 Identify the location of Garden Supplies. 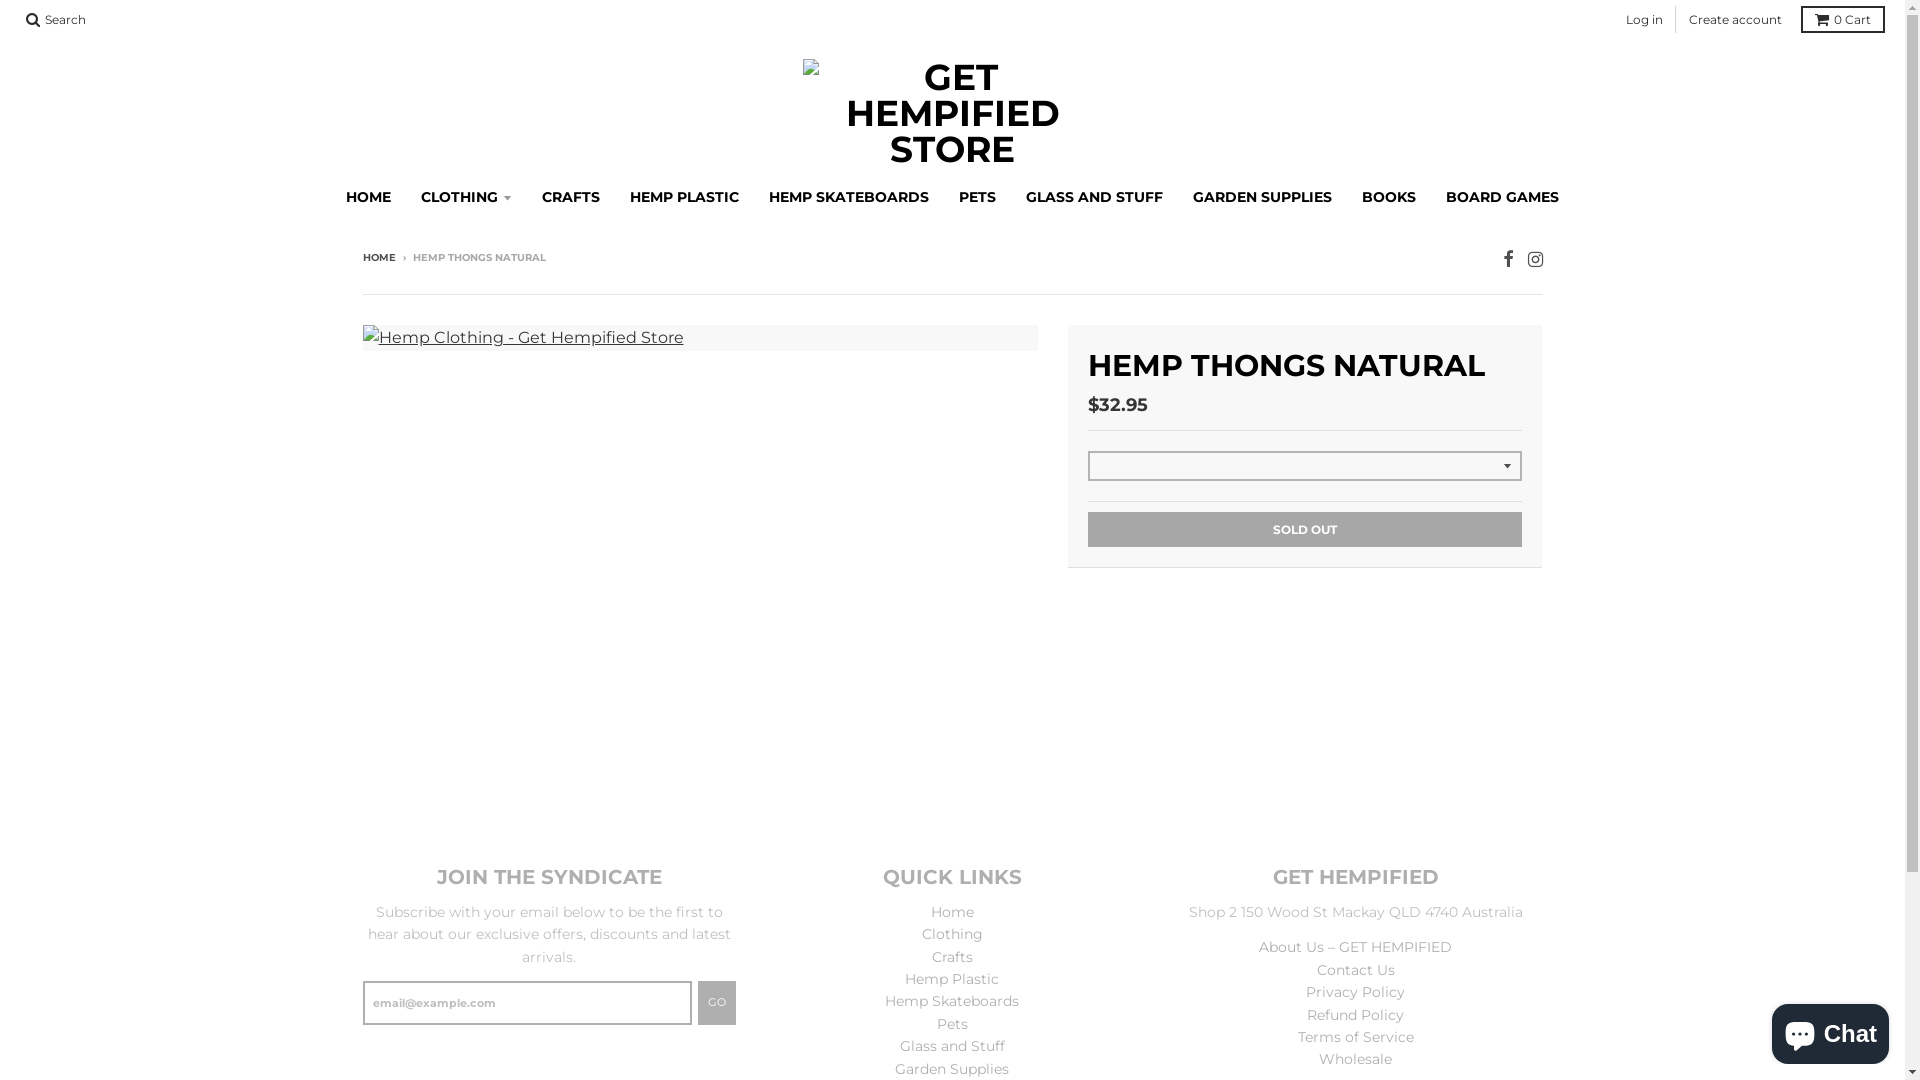
(952, 1069).